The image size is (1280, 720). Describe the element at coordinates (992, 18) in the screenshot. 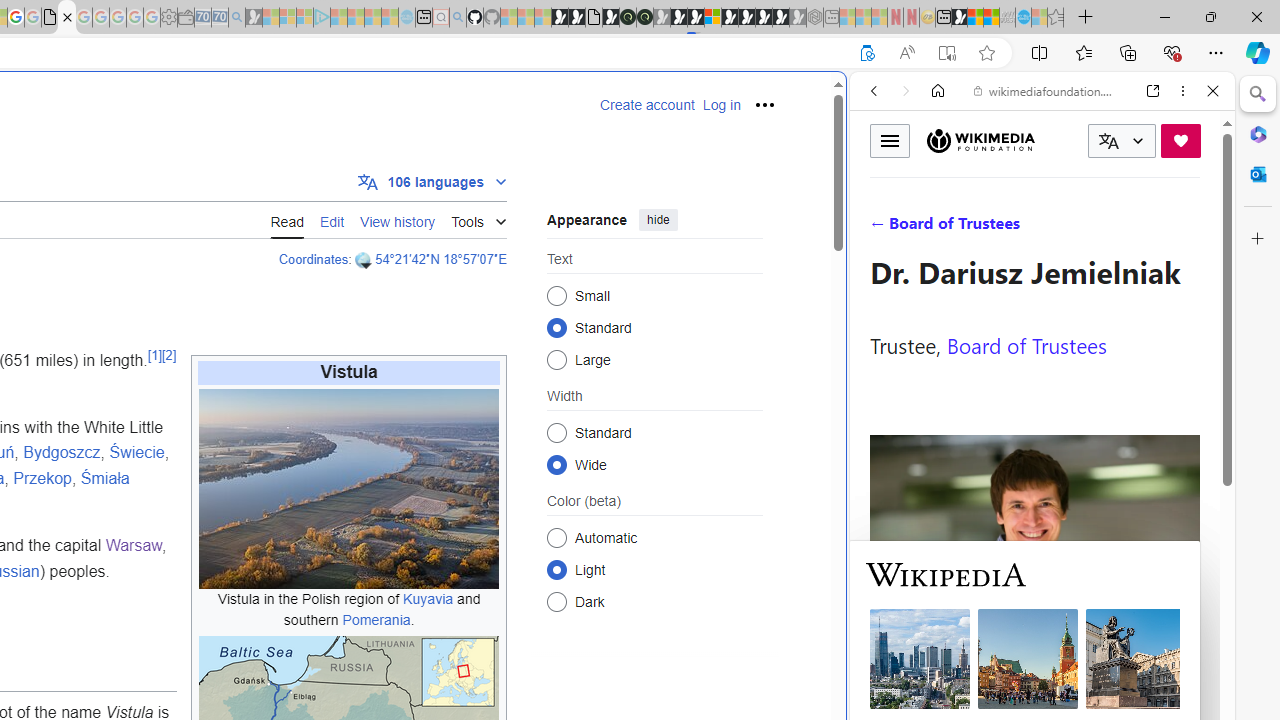

I see `Earth has six continents not seven, radical new study claims` at that location.